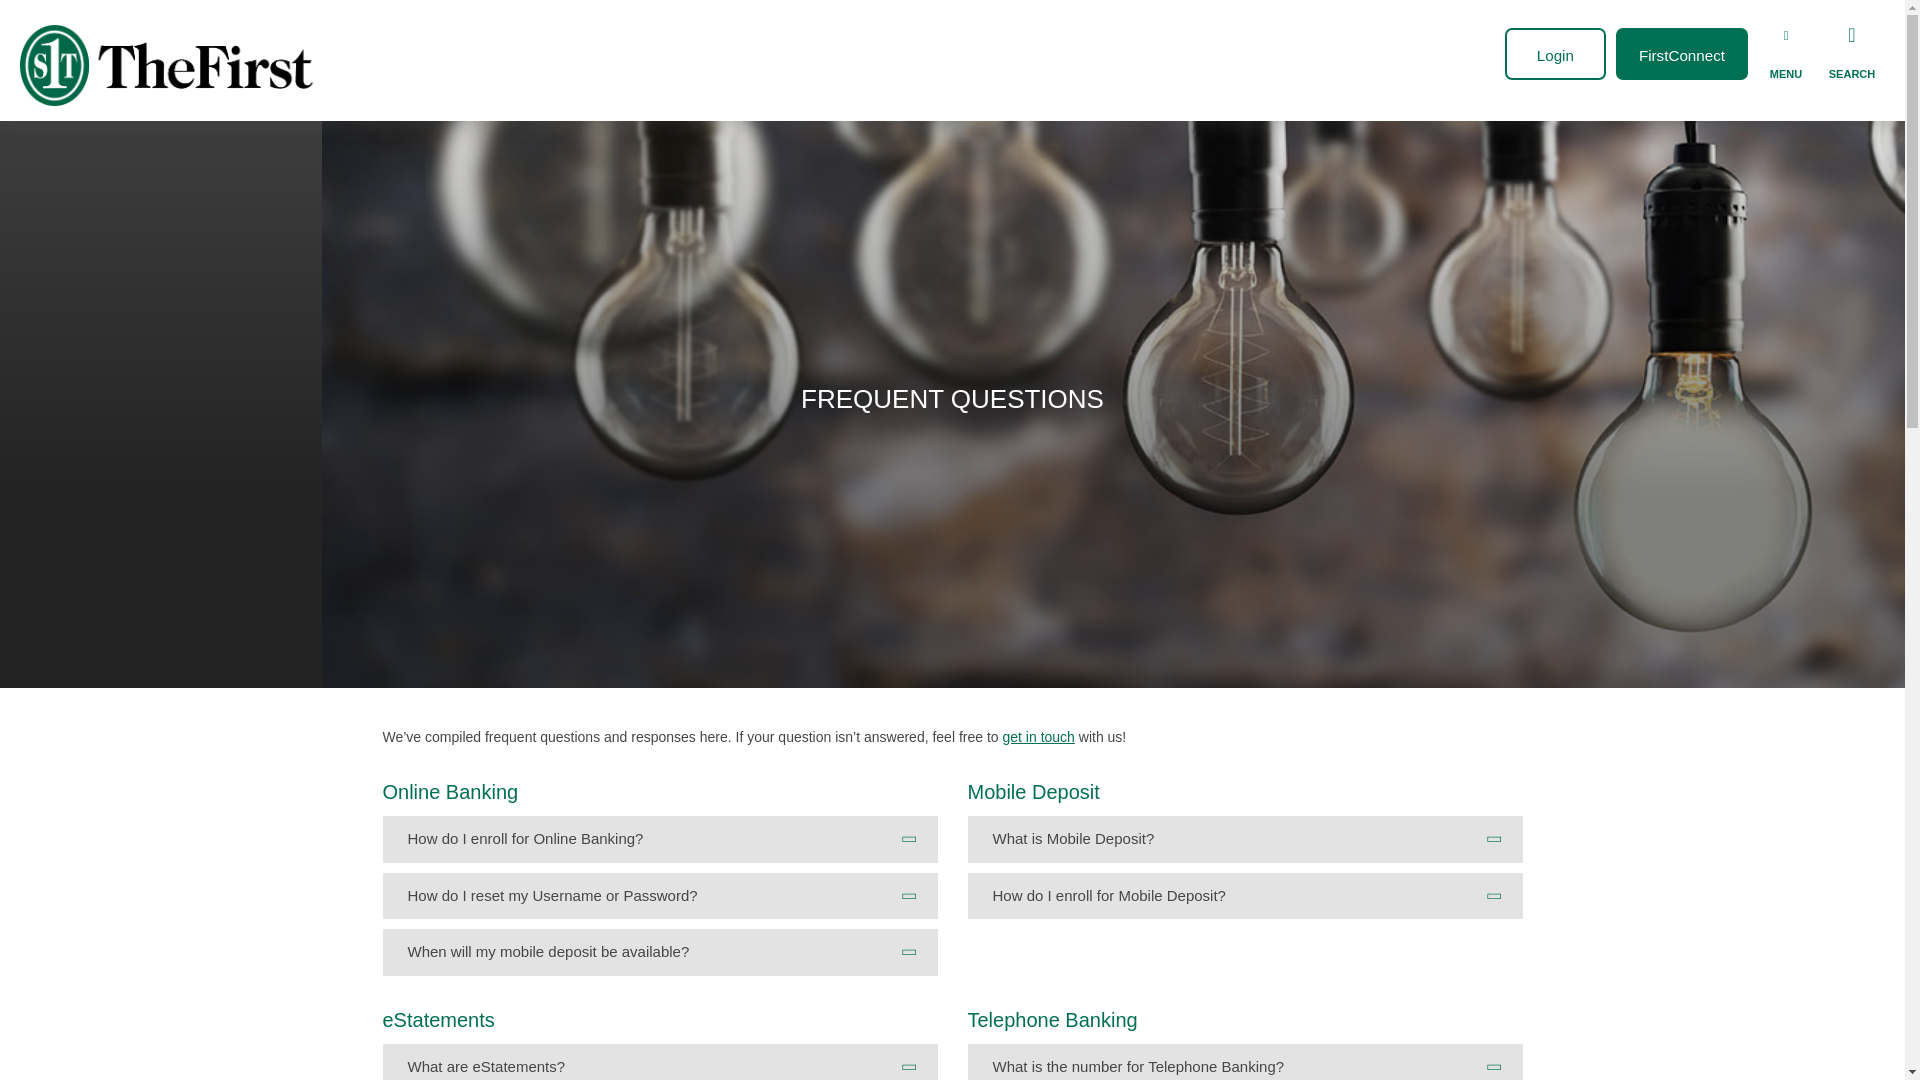 This screenshot has width=1920, height=1080. Describe the element at coordinates (1682, 54) in the screenshot. I see `FirstConnect` at that location.